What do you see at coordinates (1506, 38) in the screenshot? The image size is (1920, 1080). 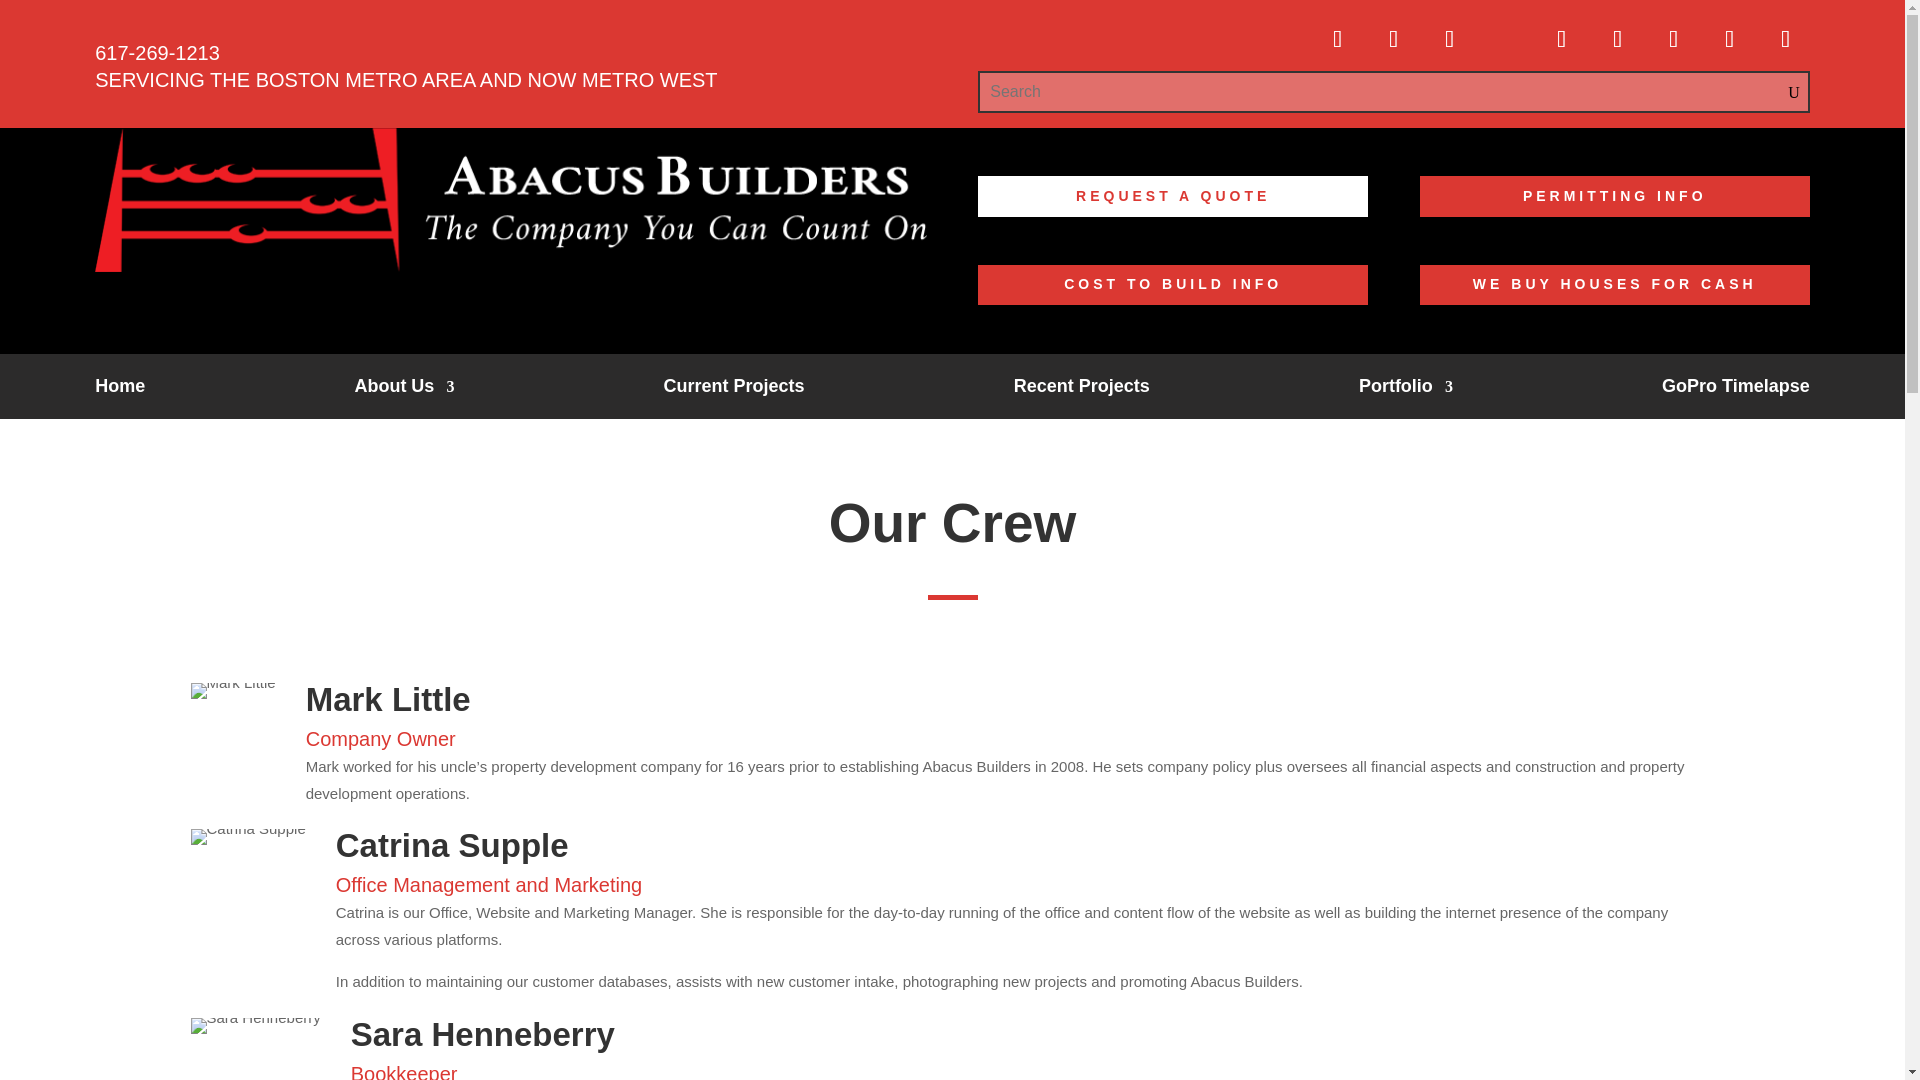 I see `Follow on dribbble` at bounding box center [1506, 38].